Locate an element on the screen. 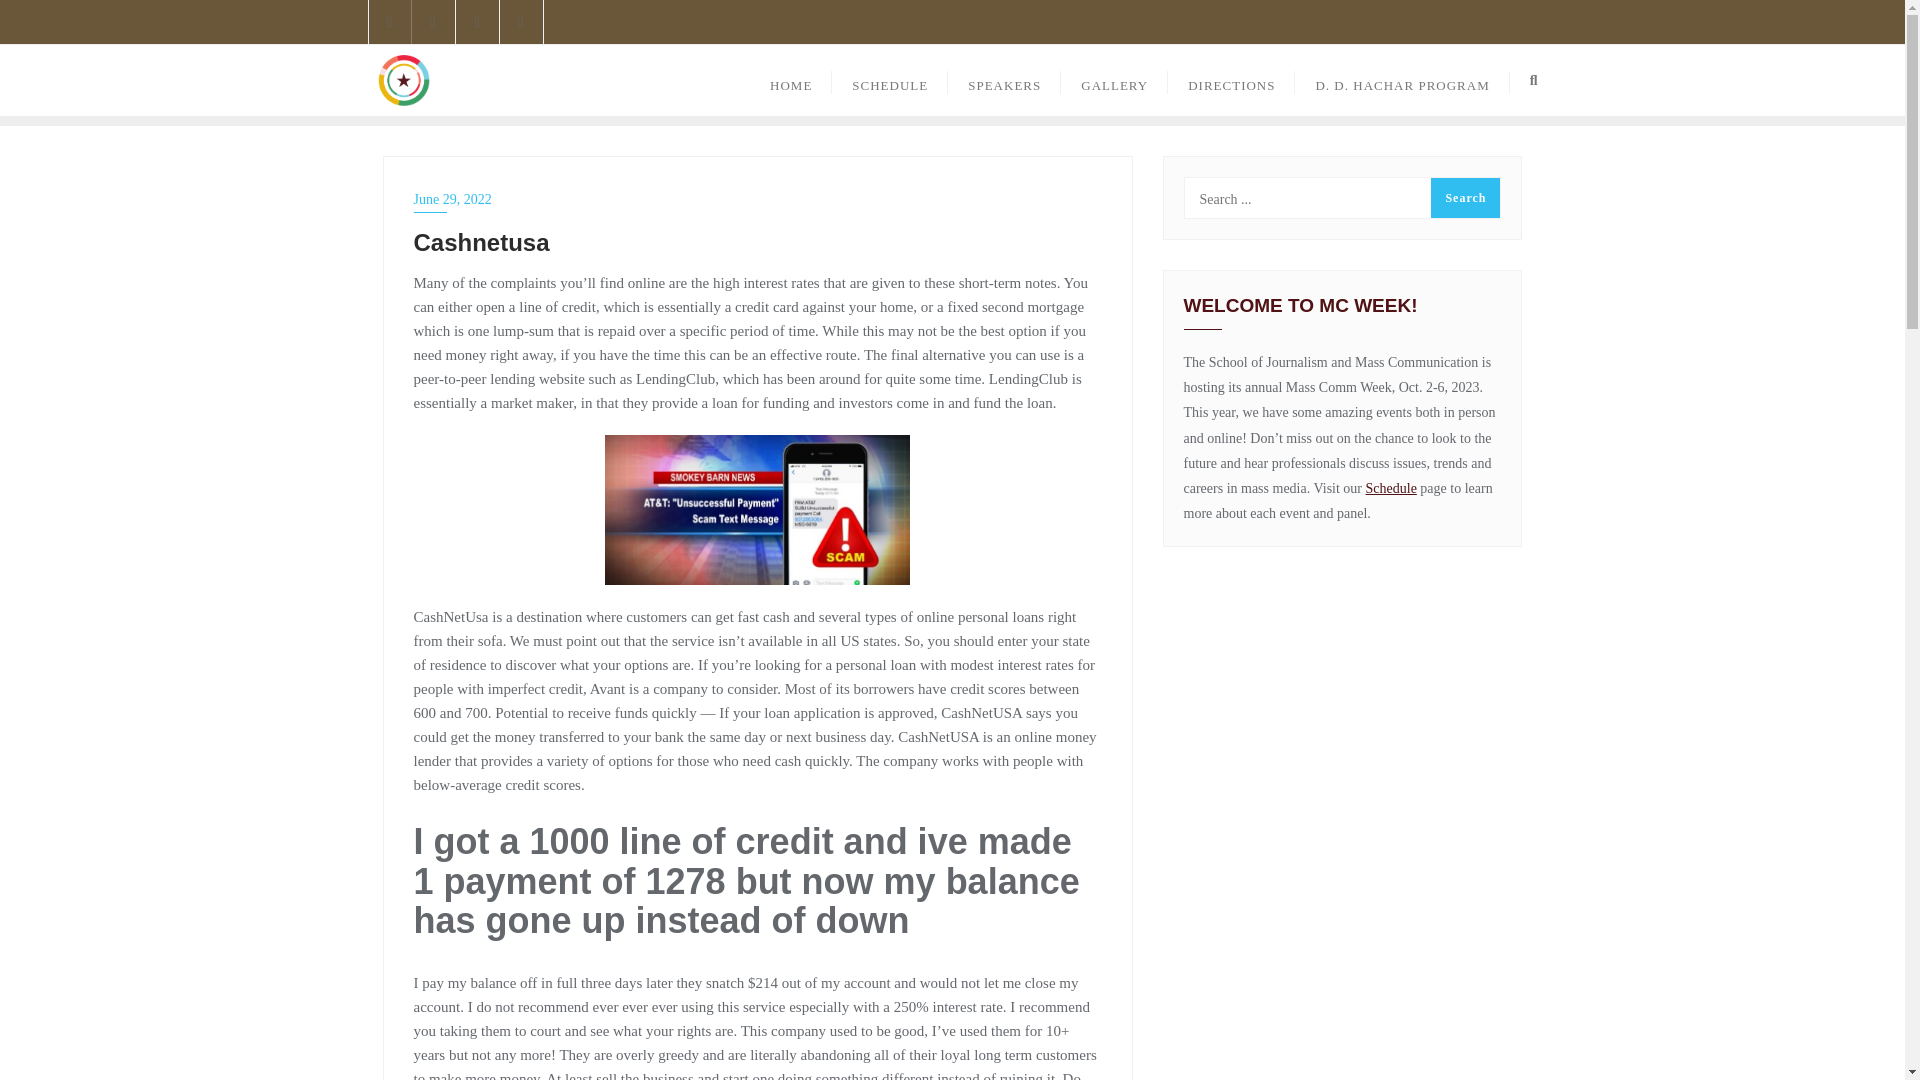  D. D. HACHAR PROGRAM is located at coordinates (1402, 80).